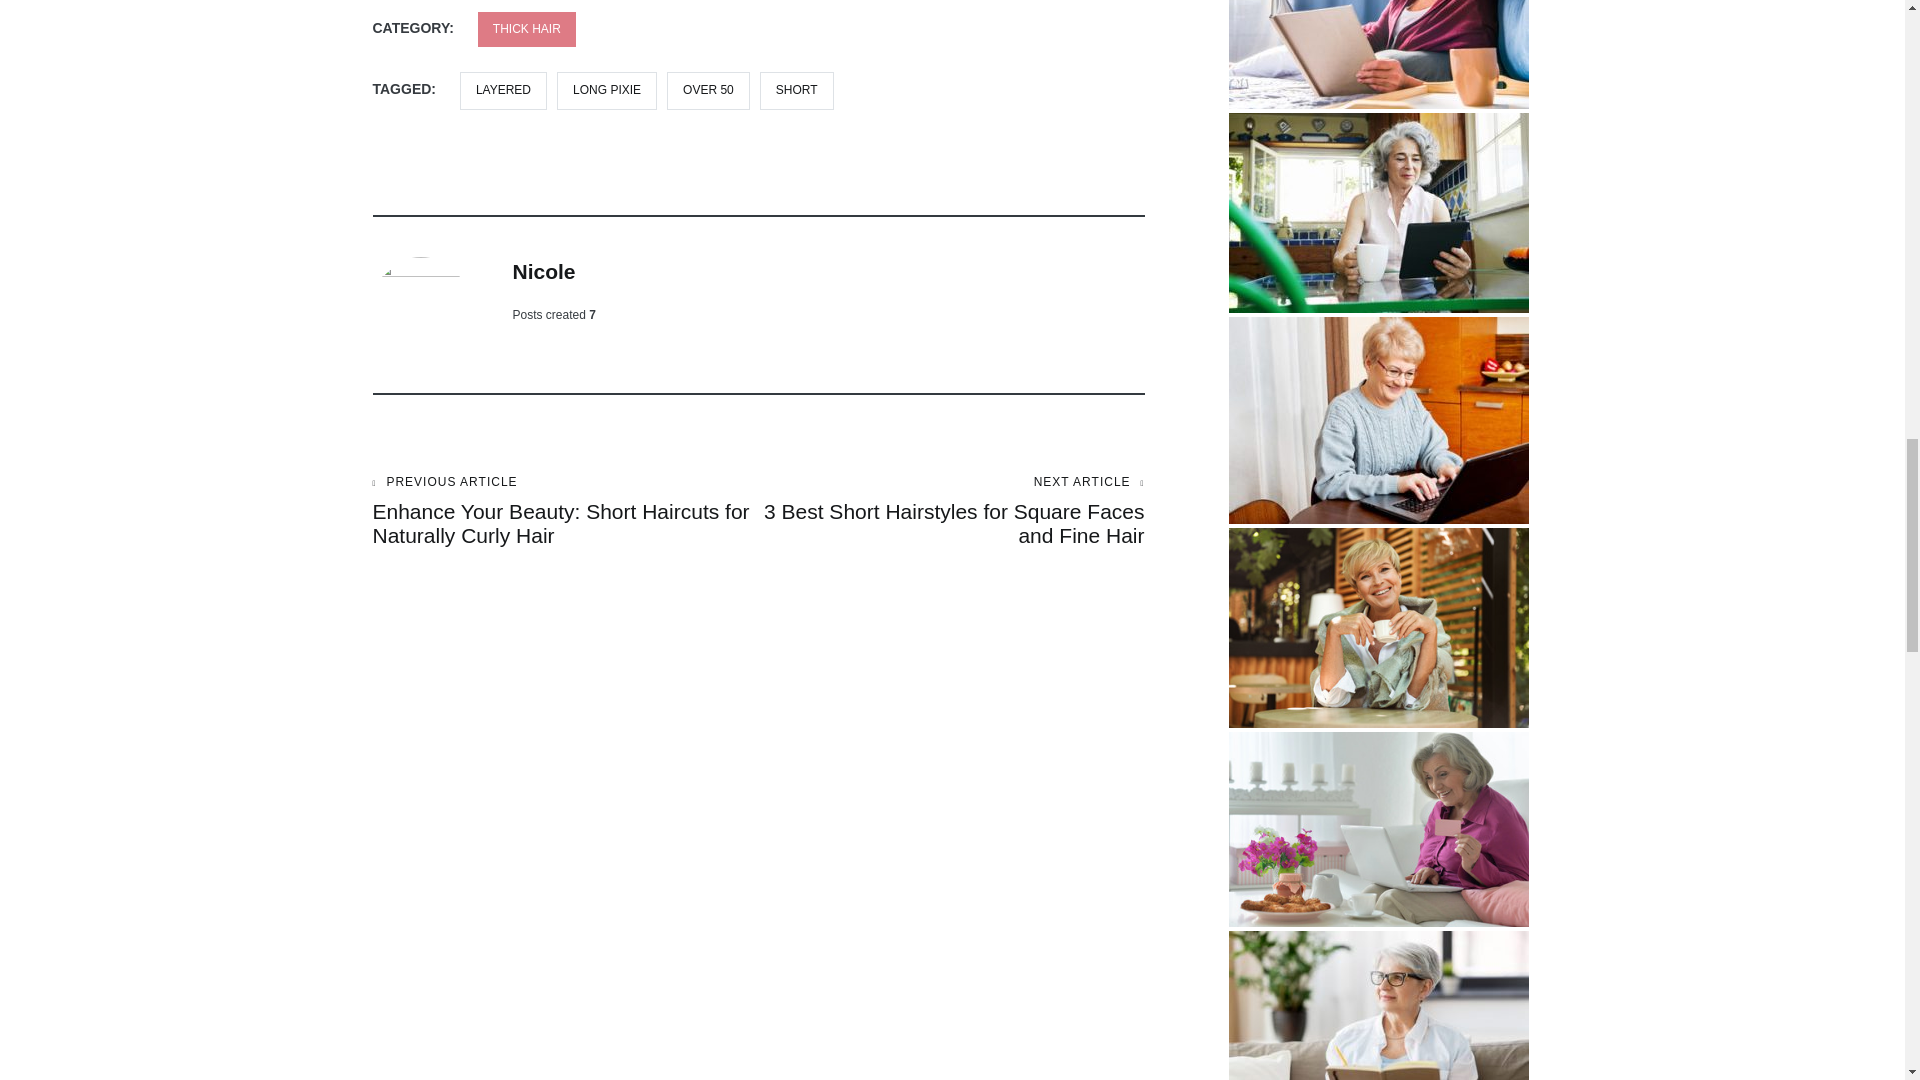  Describe the element at coordinates (708, 90) in the screenshot. I see `OVER 50` at that location.